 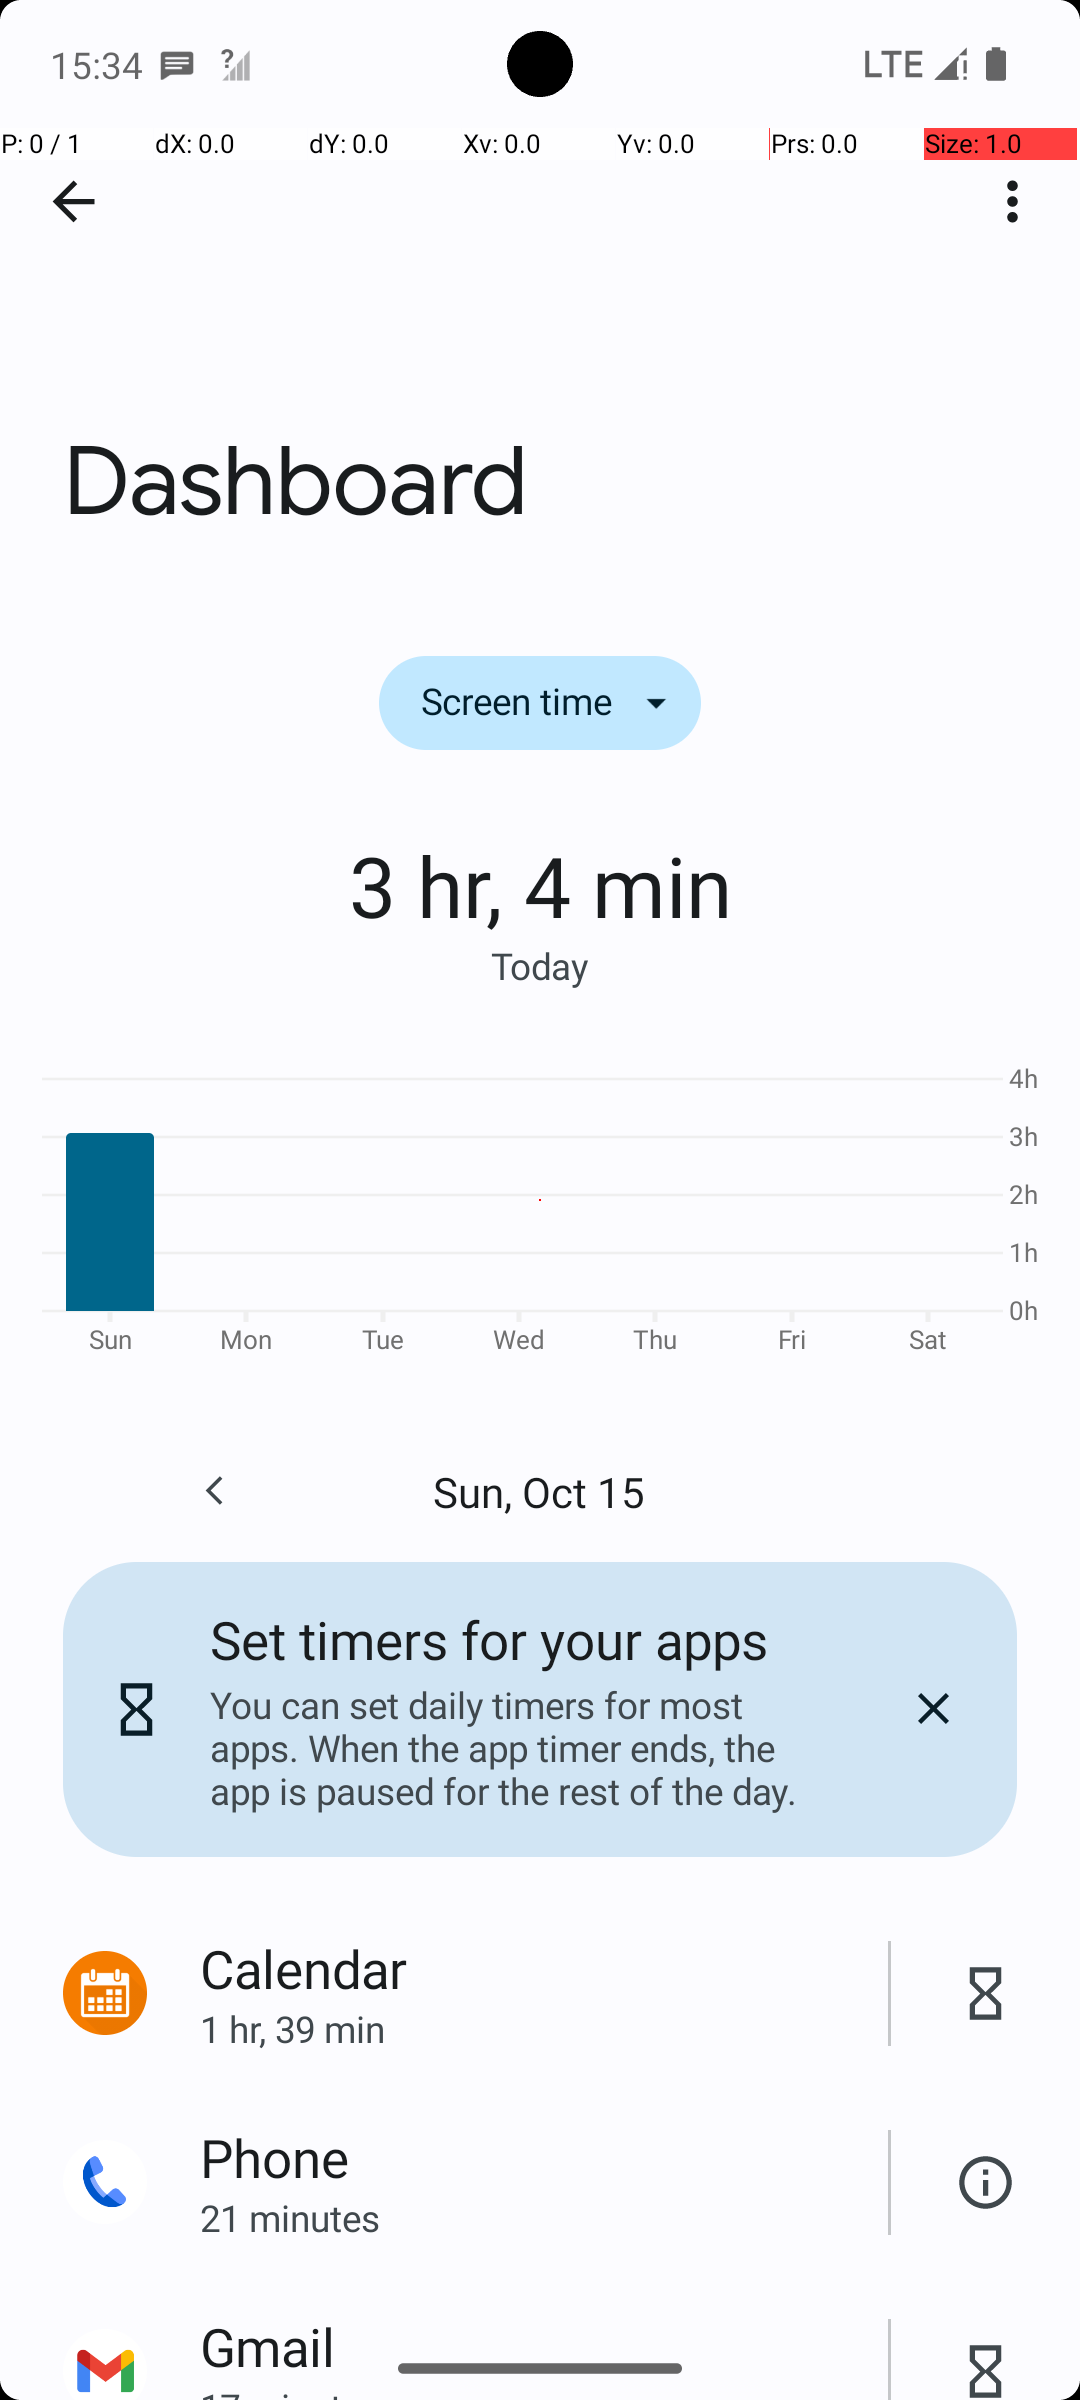 What do you see at coordinates (986, 1994) in the screenshot?
I see `No timer set for Calendar` at bounding box center [986, 1994].